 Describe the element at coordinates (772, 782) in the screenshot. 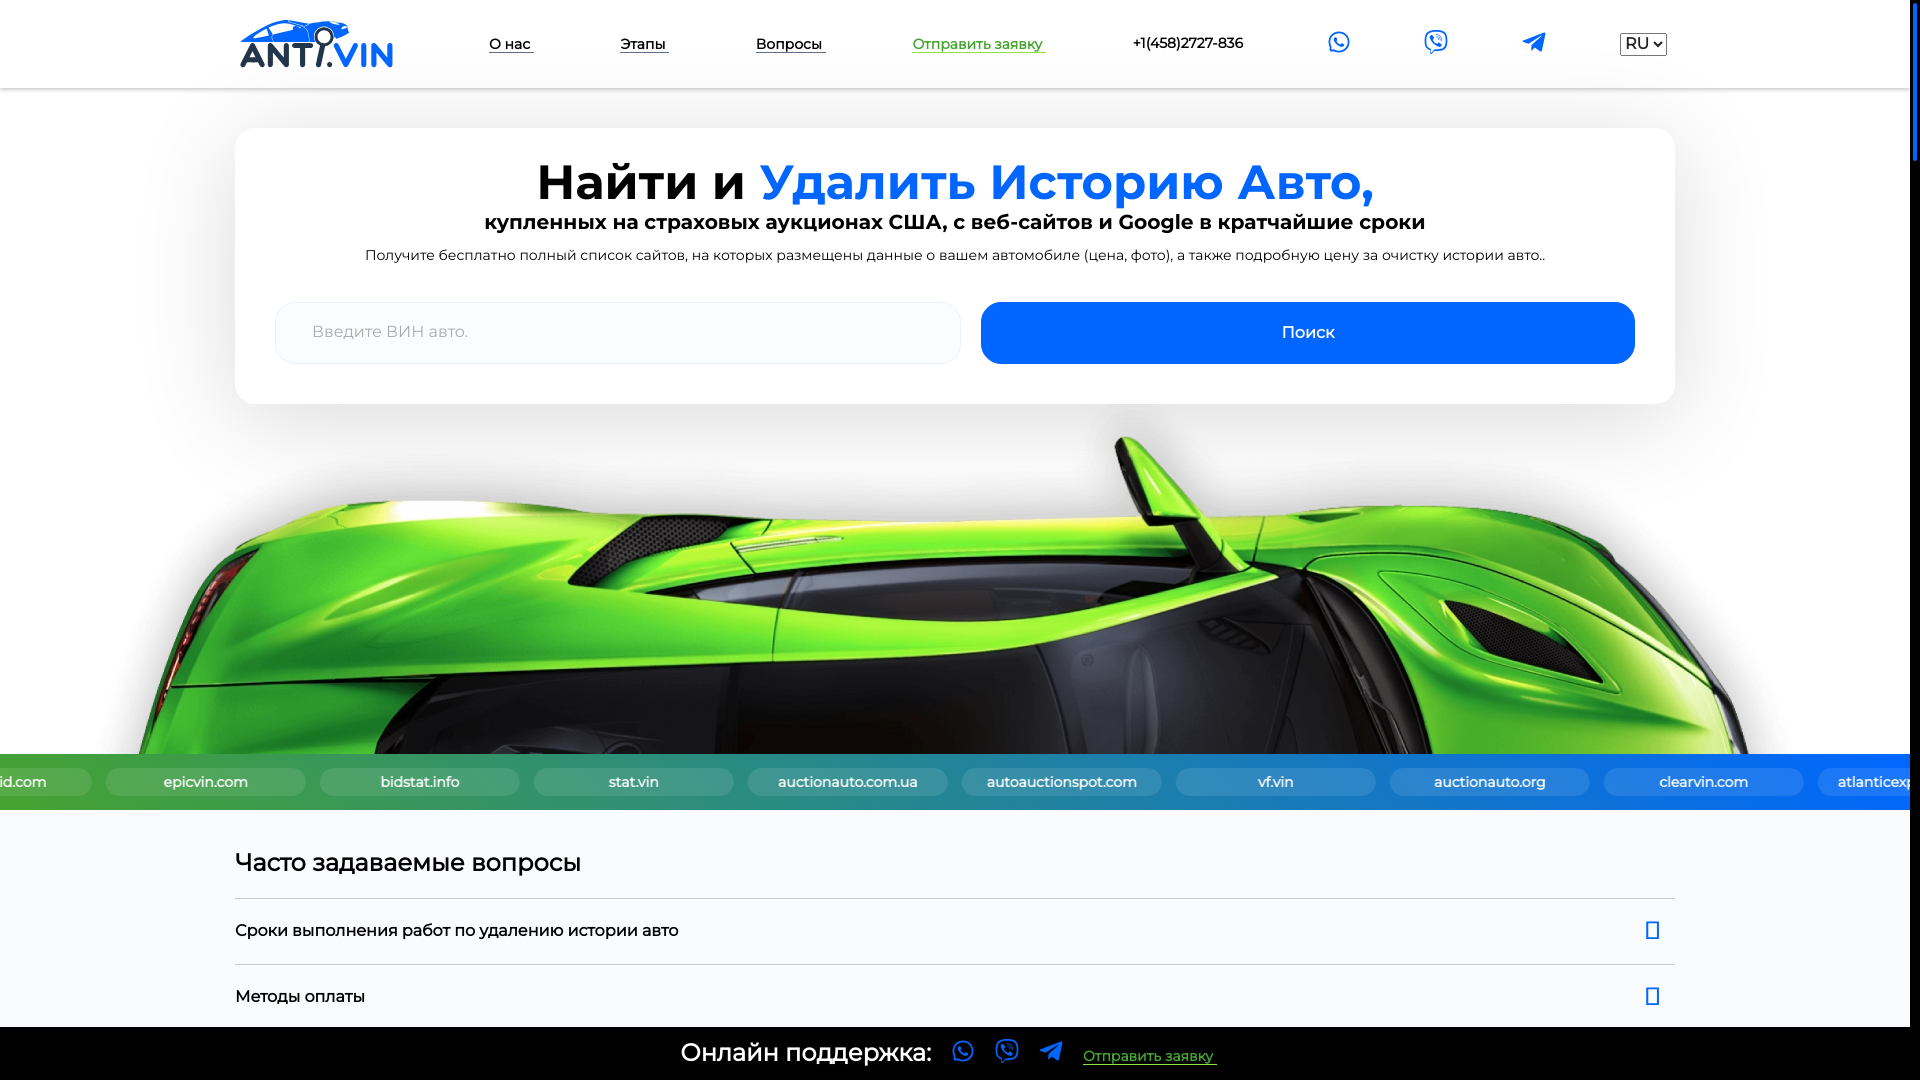

I see `epicvin.com` at that location.